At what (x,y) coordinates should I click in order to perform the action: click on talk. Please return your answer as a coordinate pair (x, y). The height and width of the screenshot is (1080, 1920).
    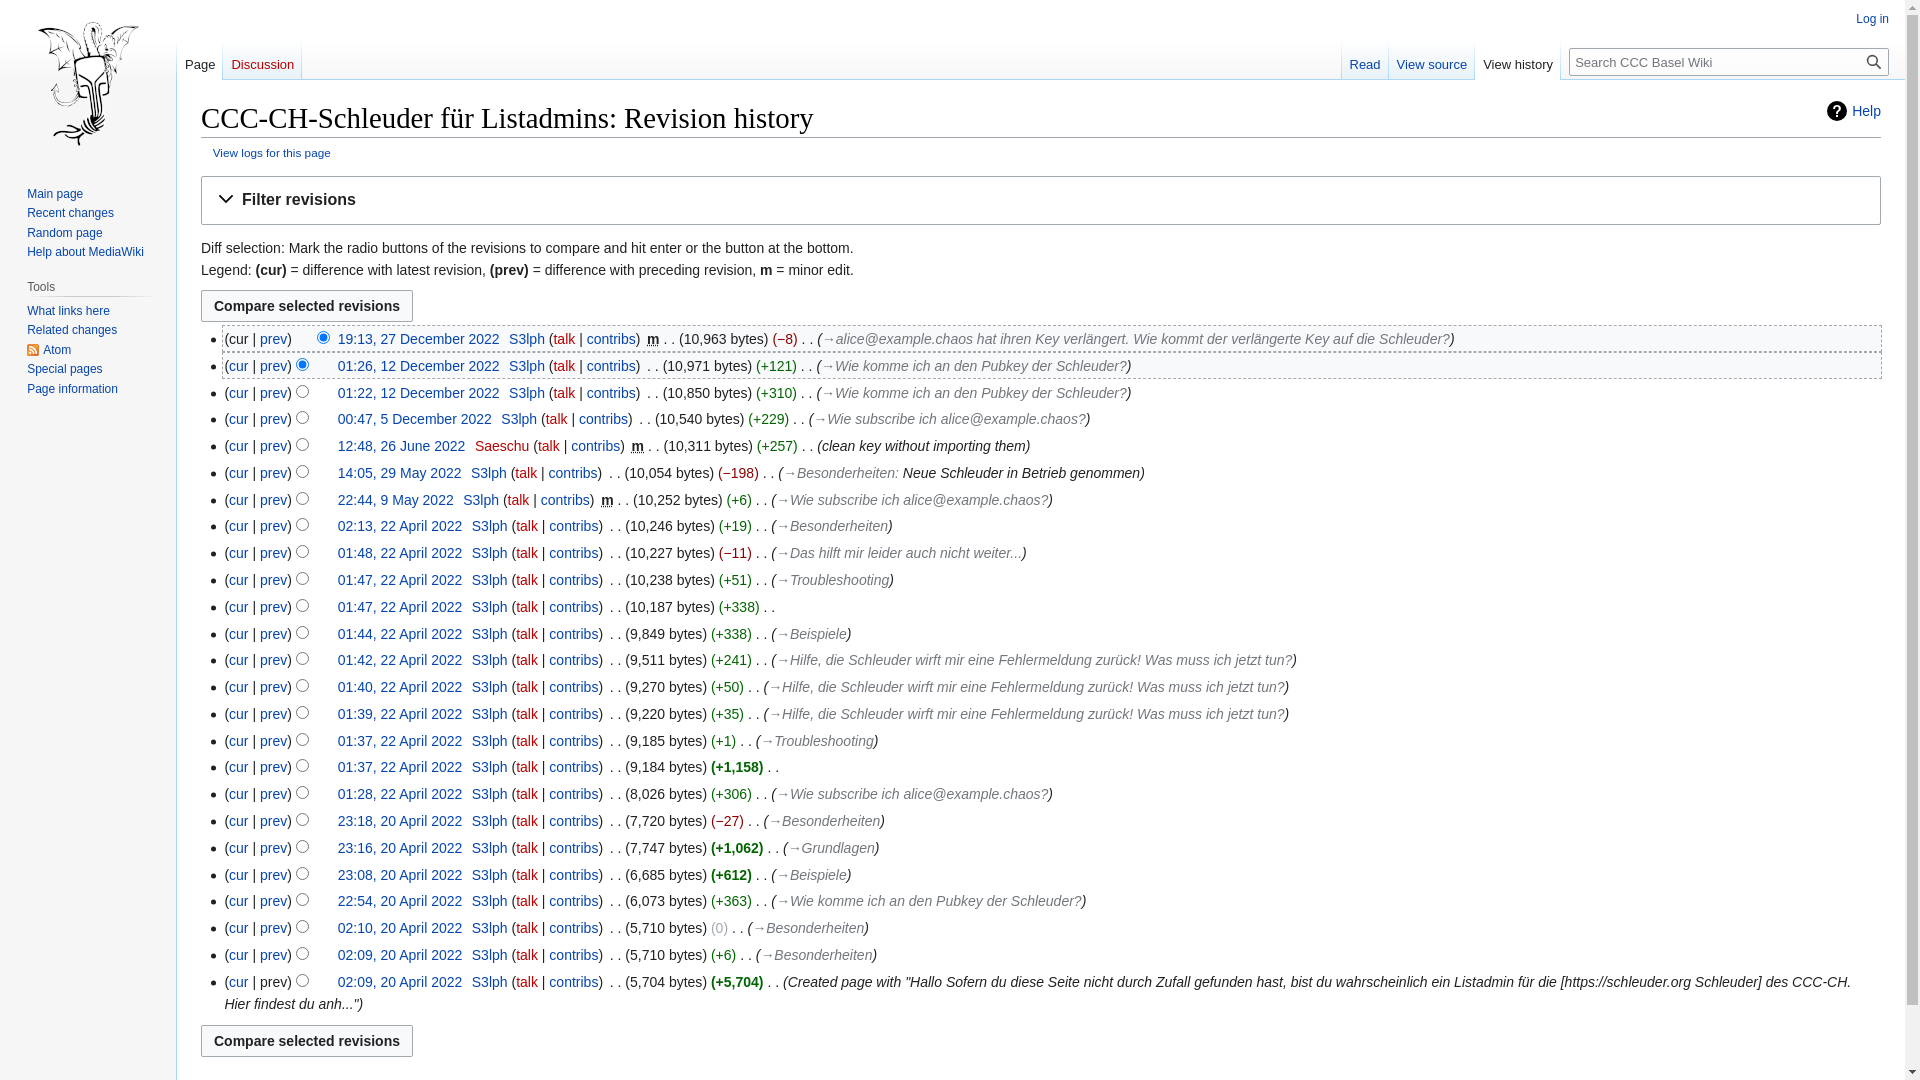
    Looking at the image, I should click on (564, 392).